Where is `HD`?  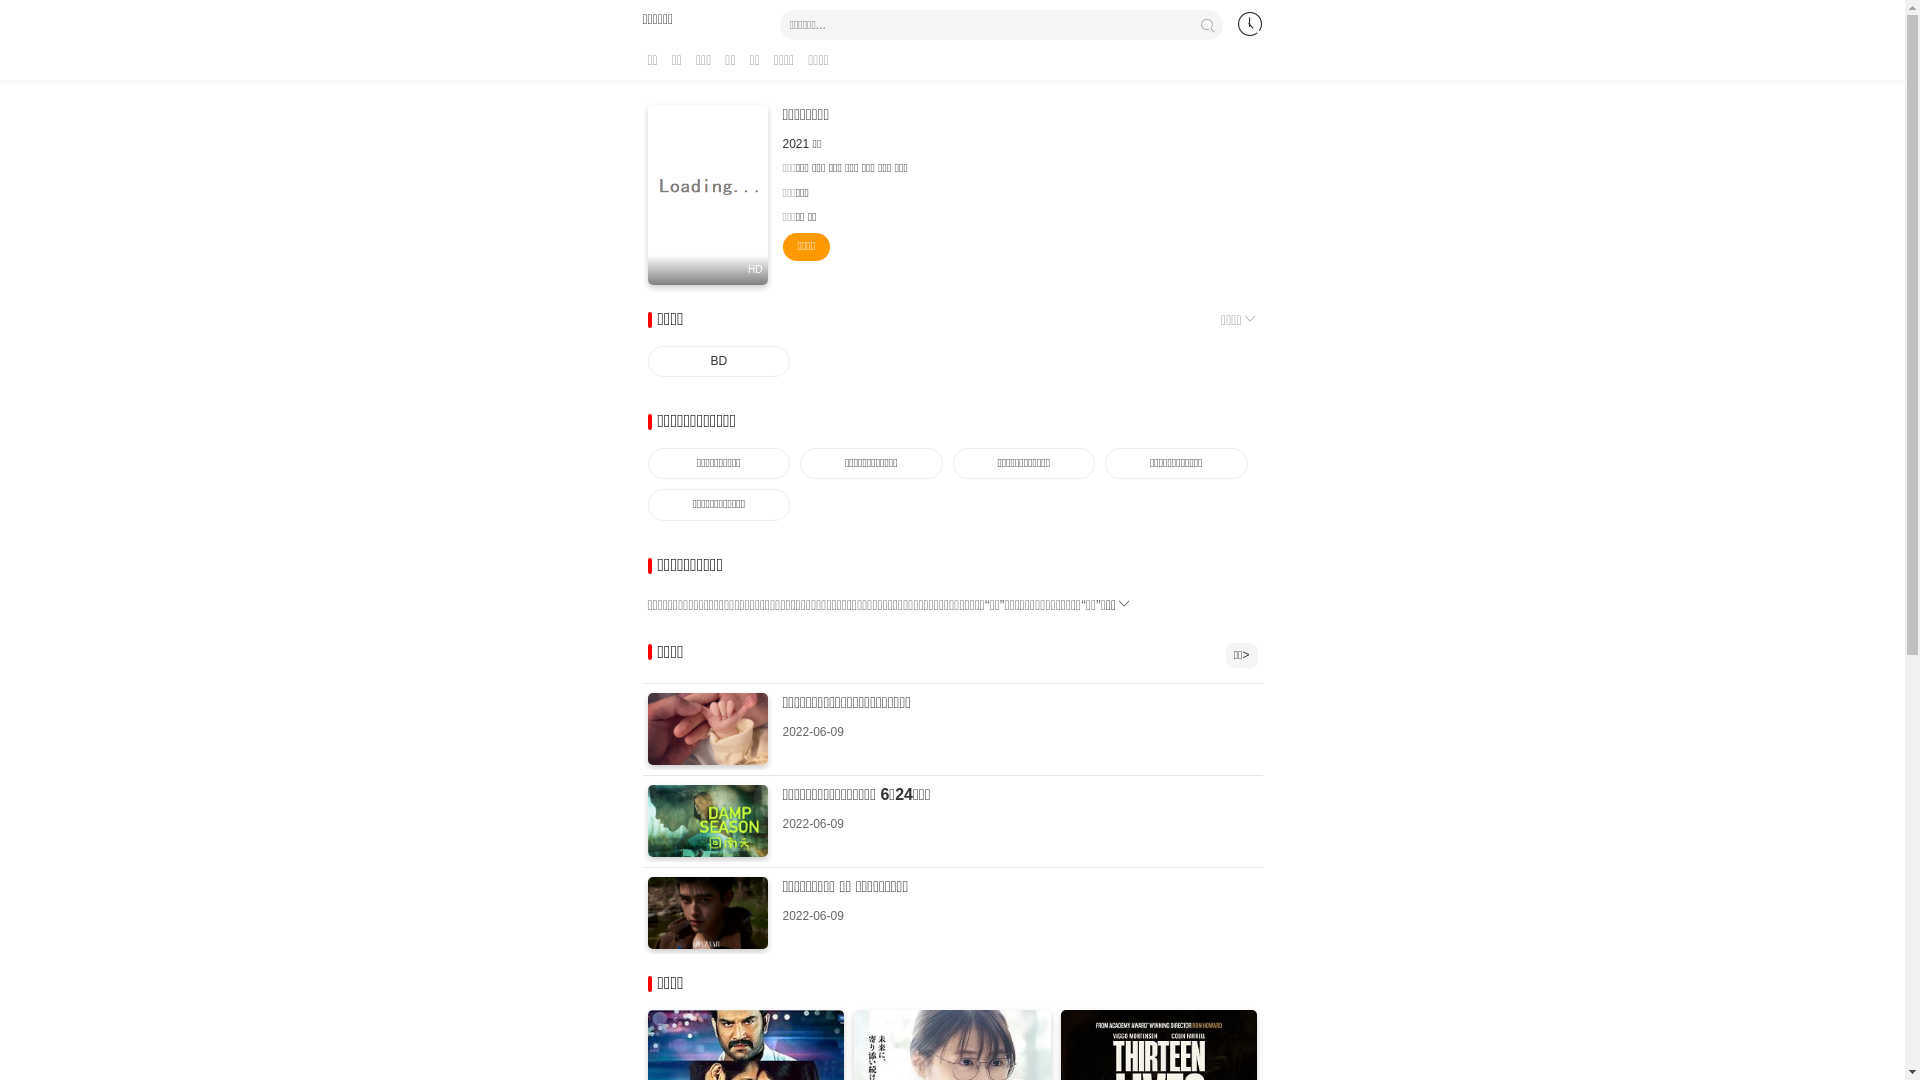
HD is located at coordinates (708, 195).